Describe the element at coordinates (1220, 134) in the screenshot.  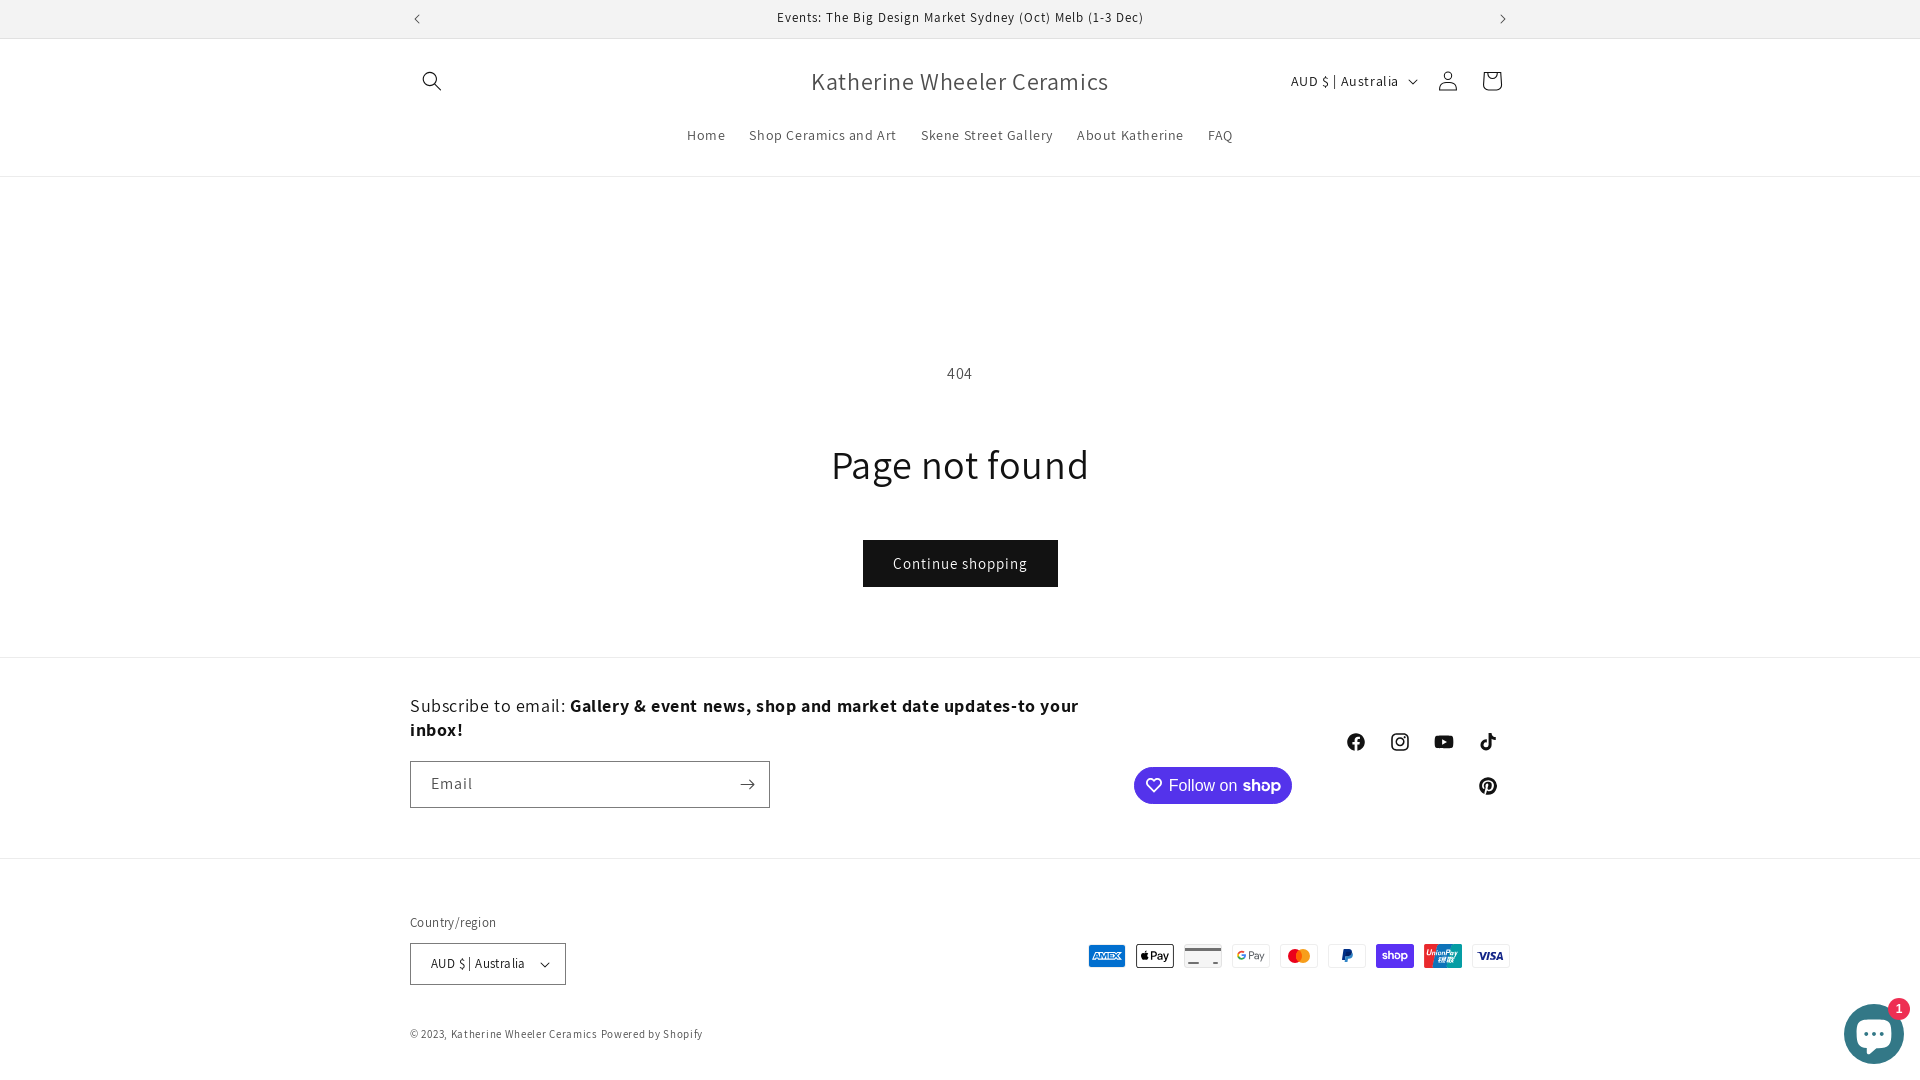
I see `FAQ` at that location.